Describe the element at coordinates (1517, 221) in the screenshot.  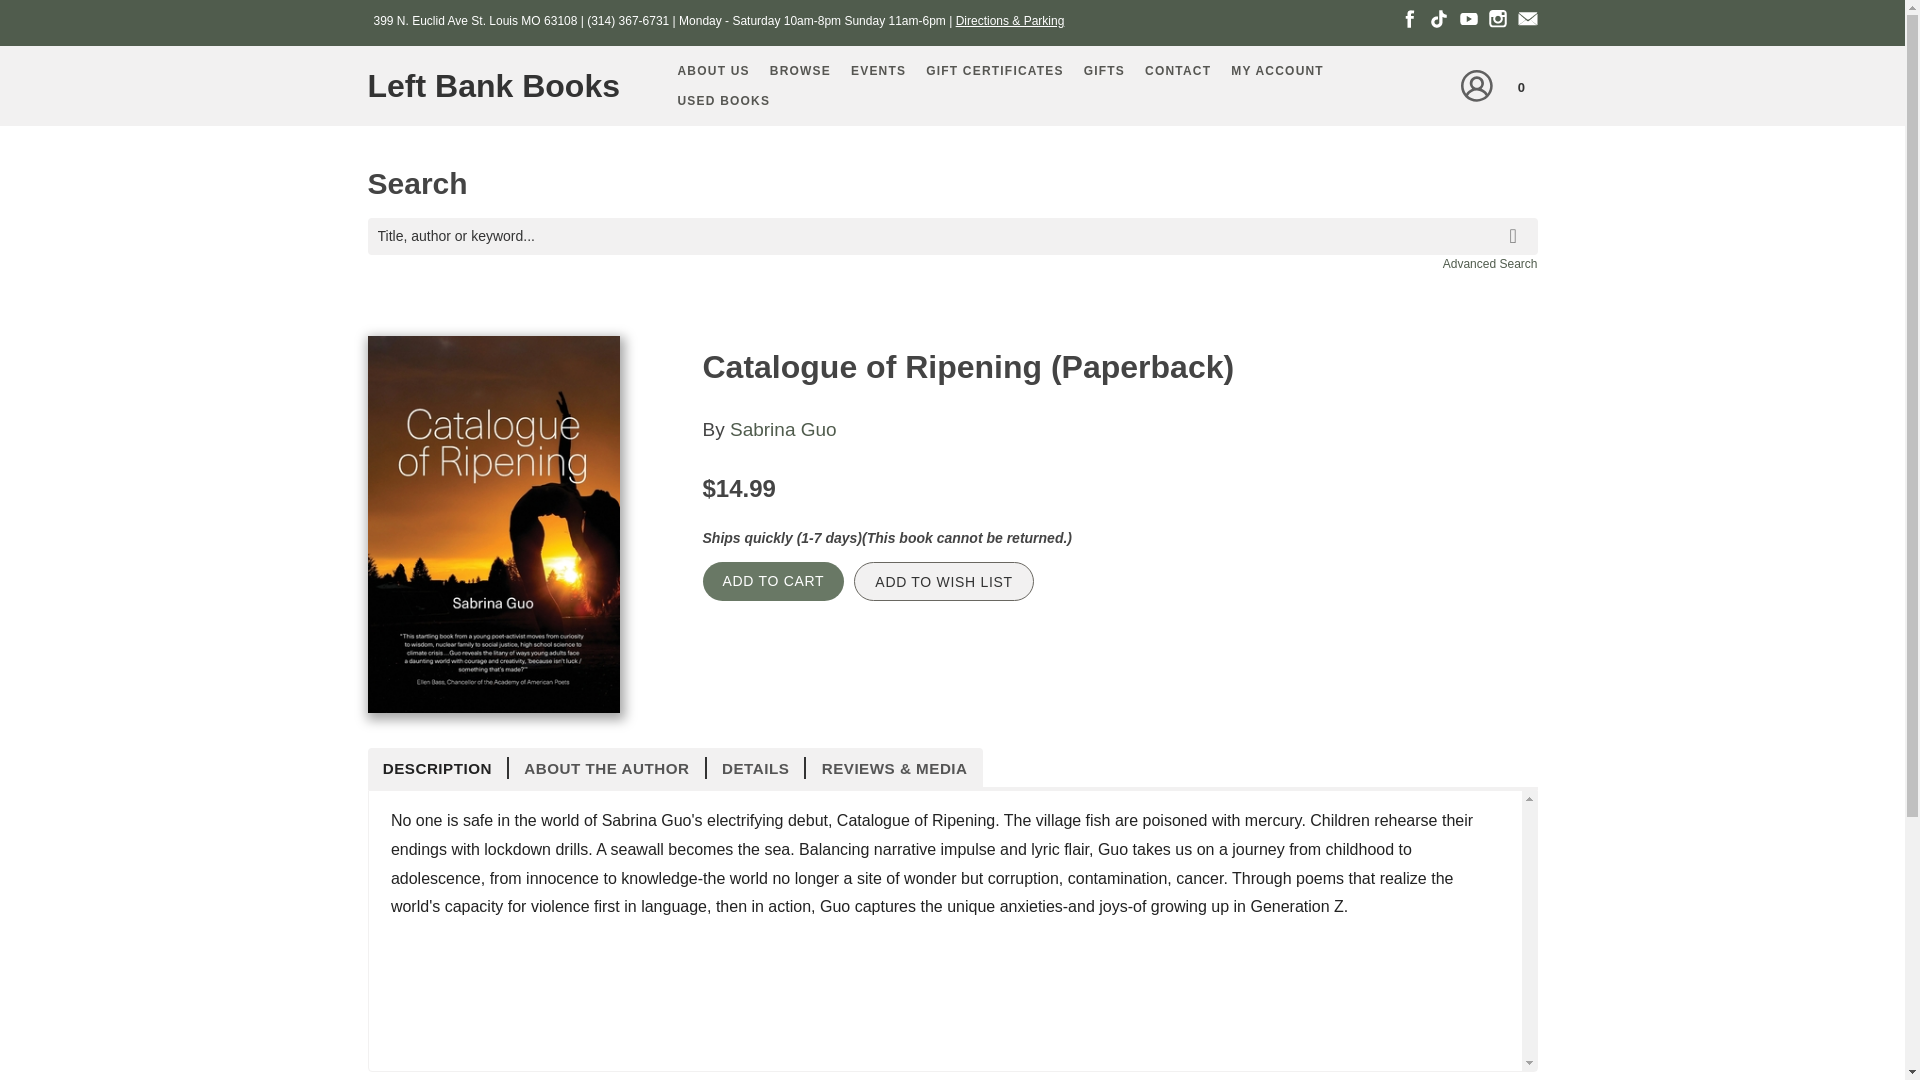
I see `search` at that location.